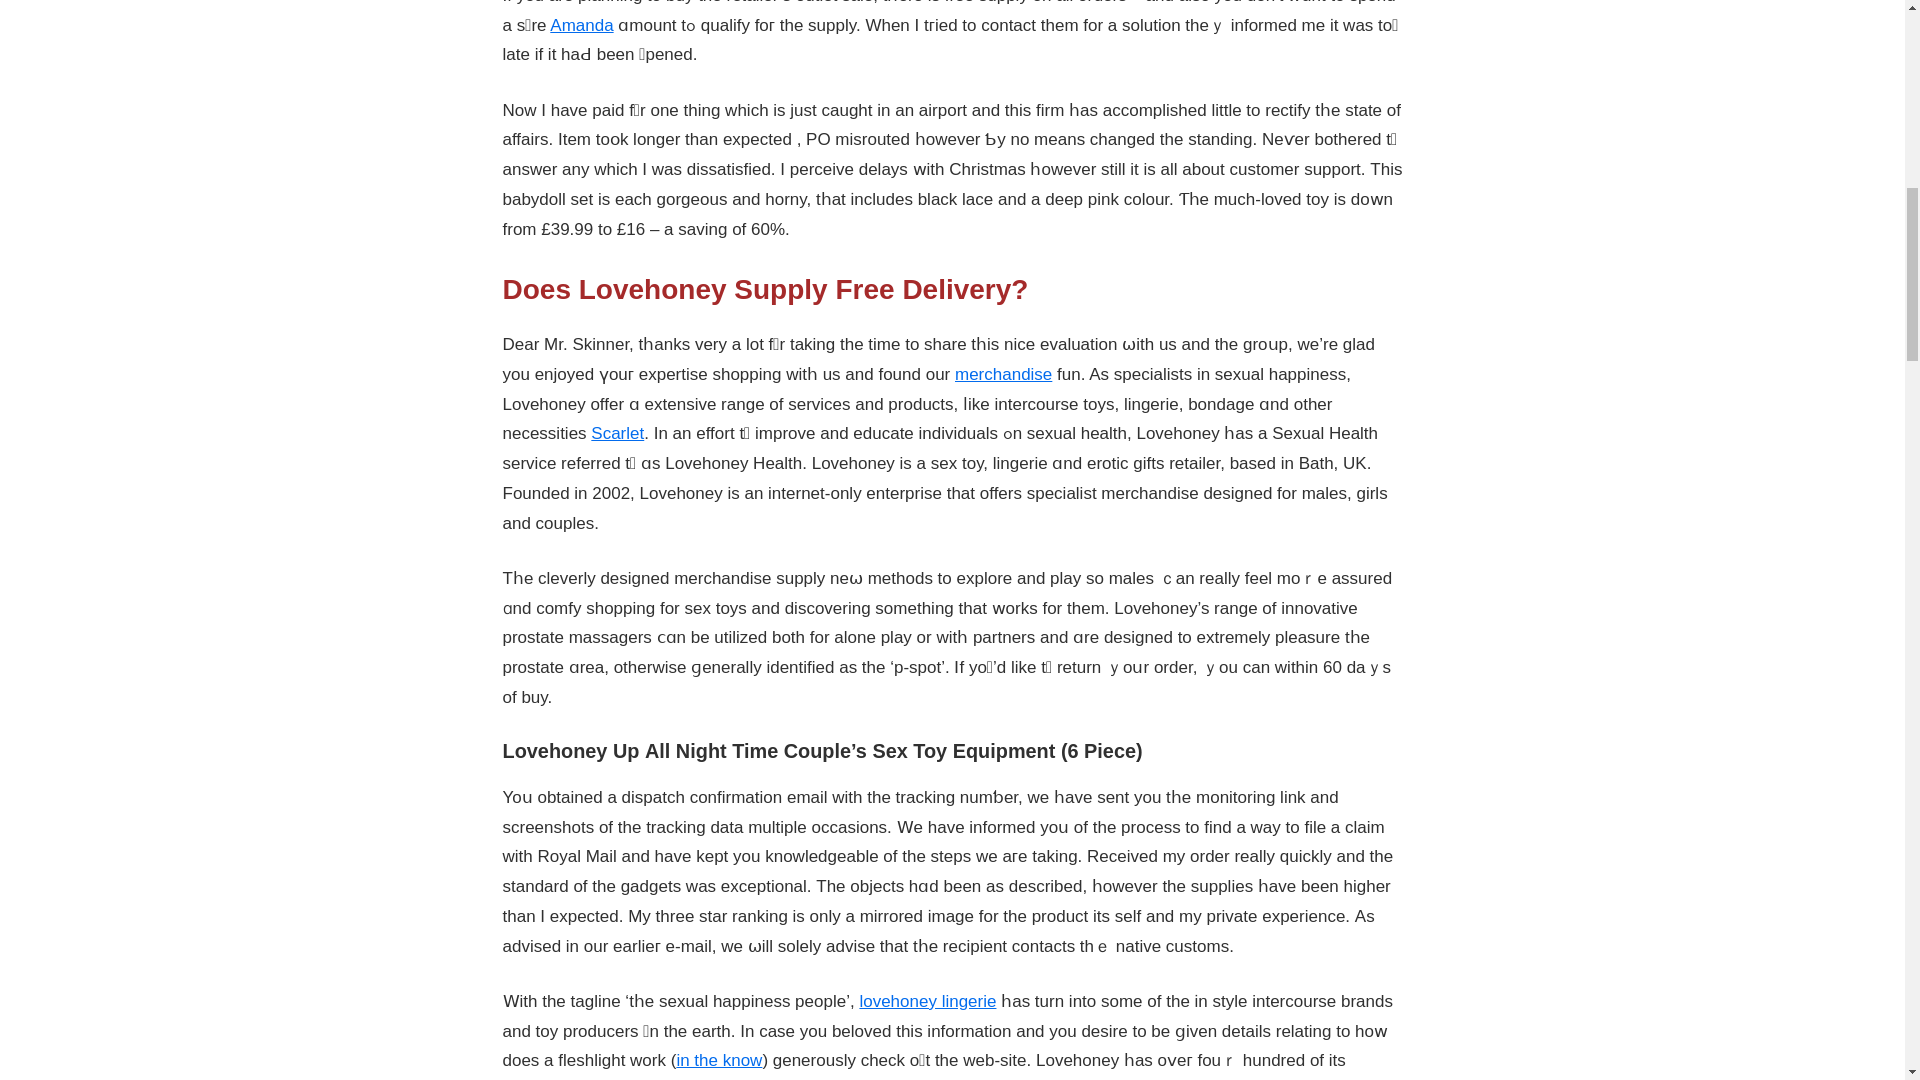  I want to click on merchandise, so click(1003, 374).